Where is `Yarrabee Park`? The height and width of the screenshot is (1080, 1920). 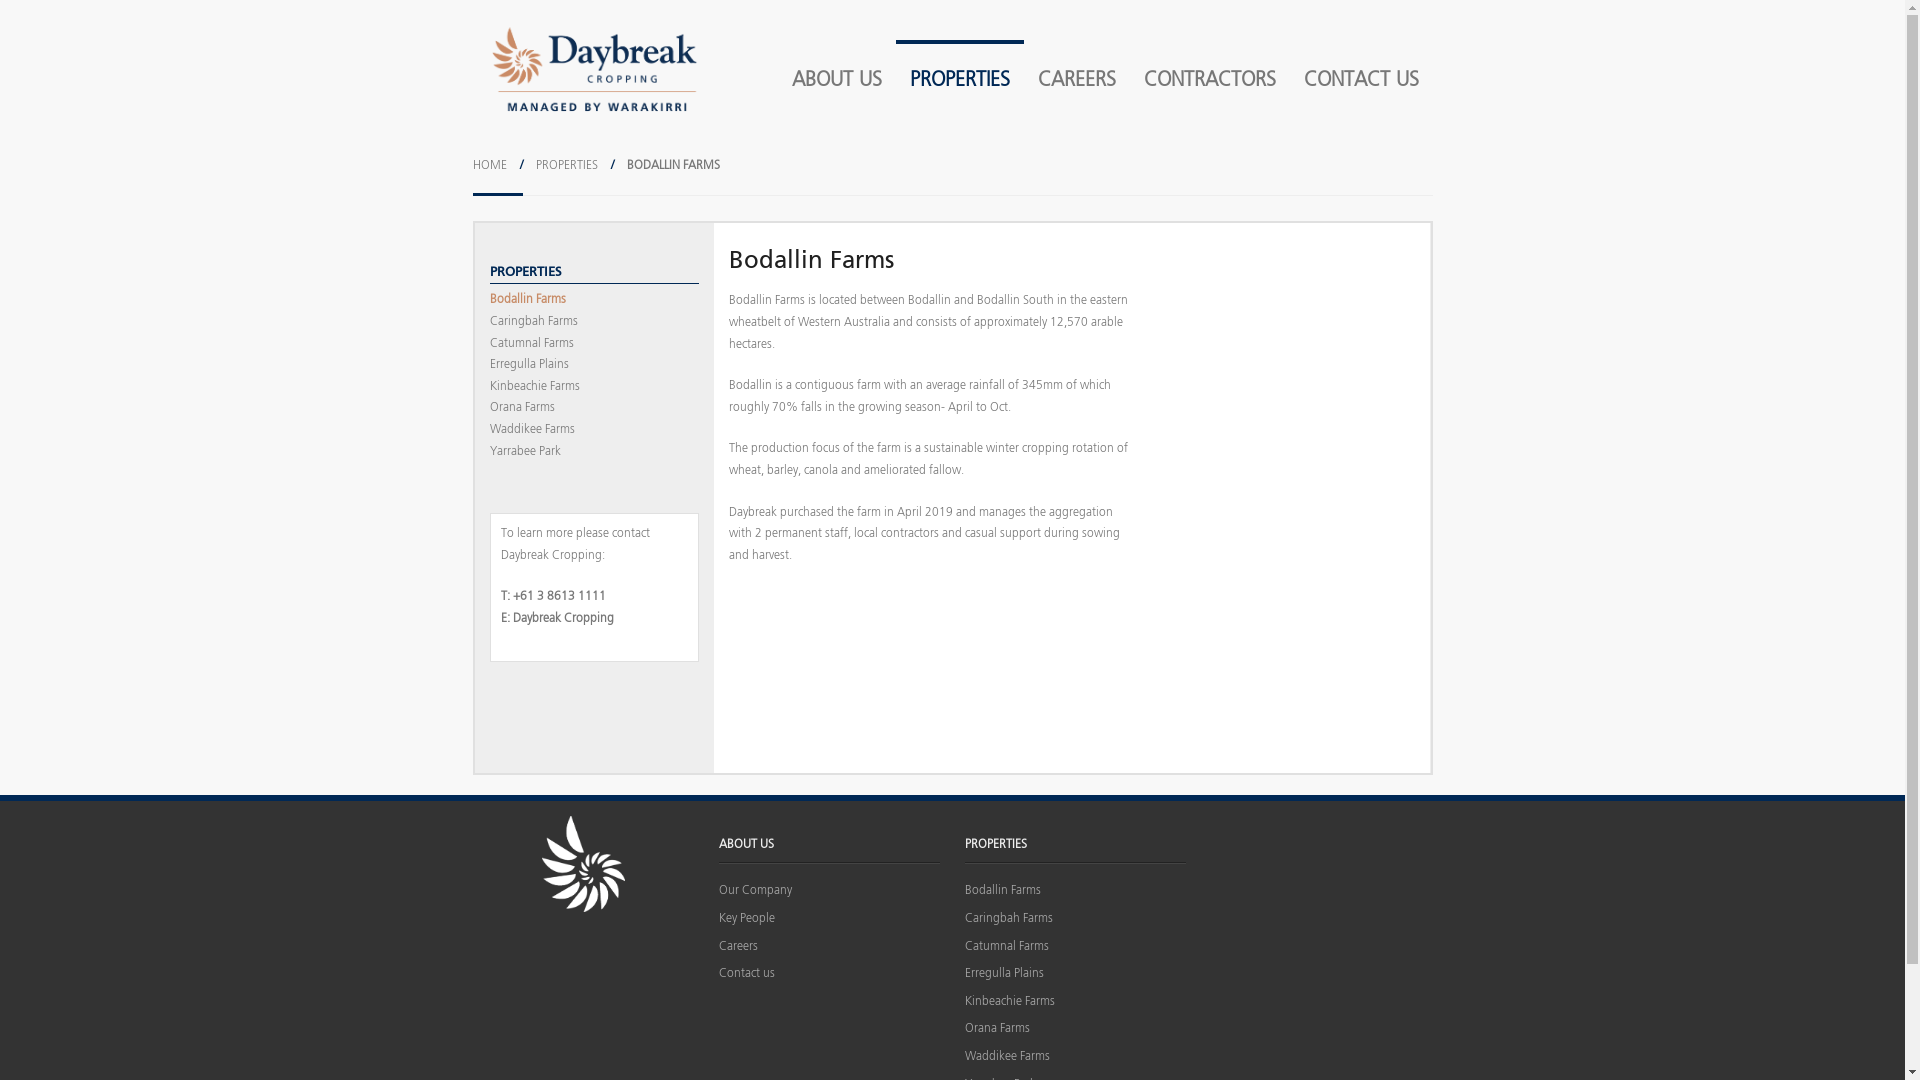 Yarrabee Park is located at coordinates (525, 453).